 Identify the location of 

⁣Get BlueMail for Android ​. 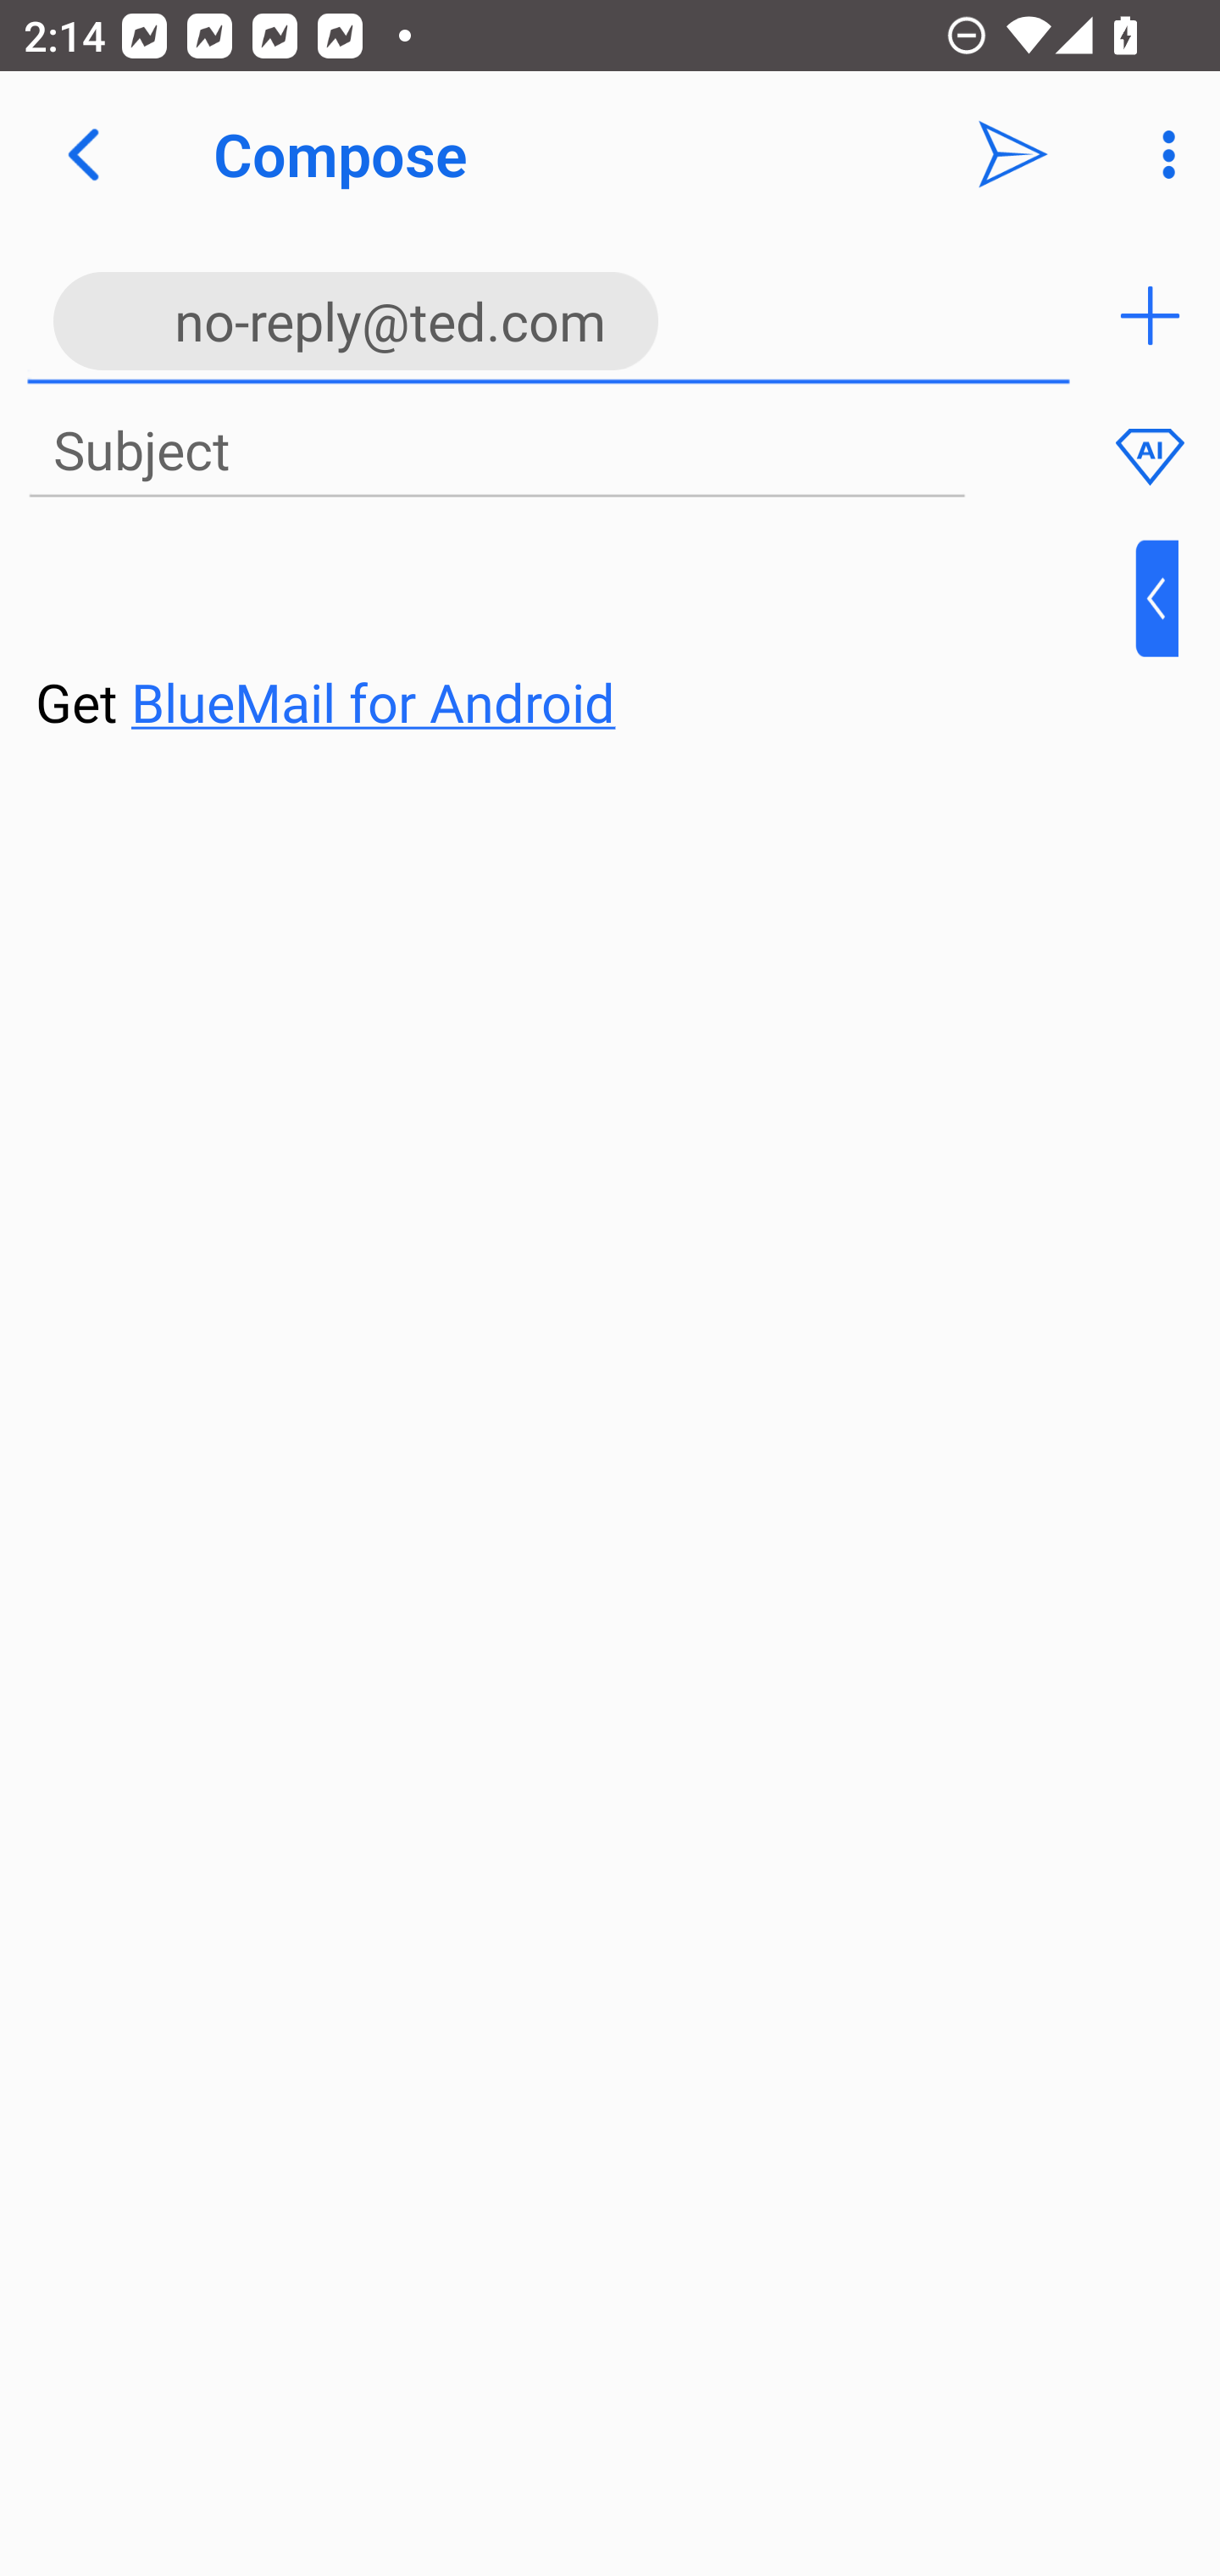
(584, 641).